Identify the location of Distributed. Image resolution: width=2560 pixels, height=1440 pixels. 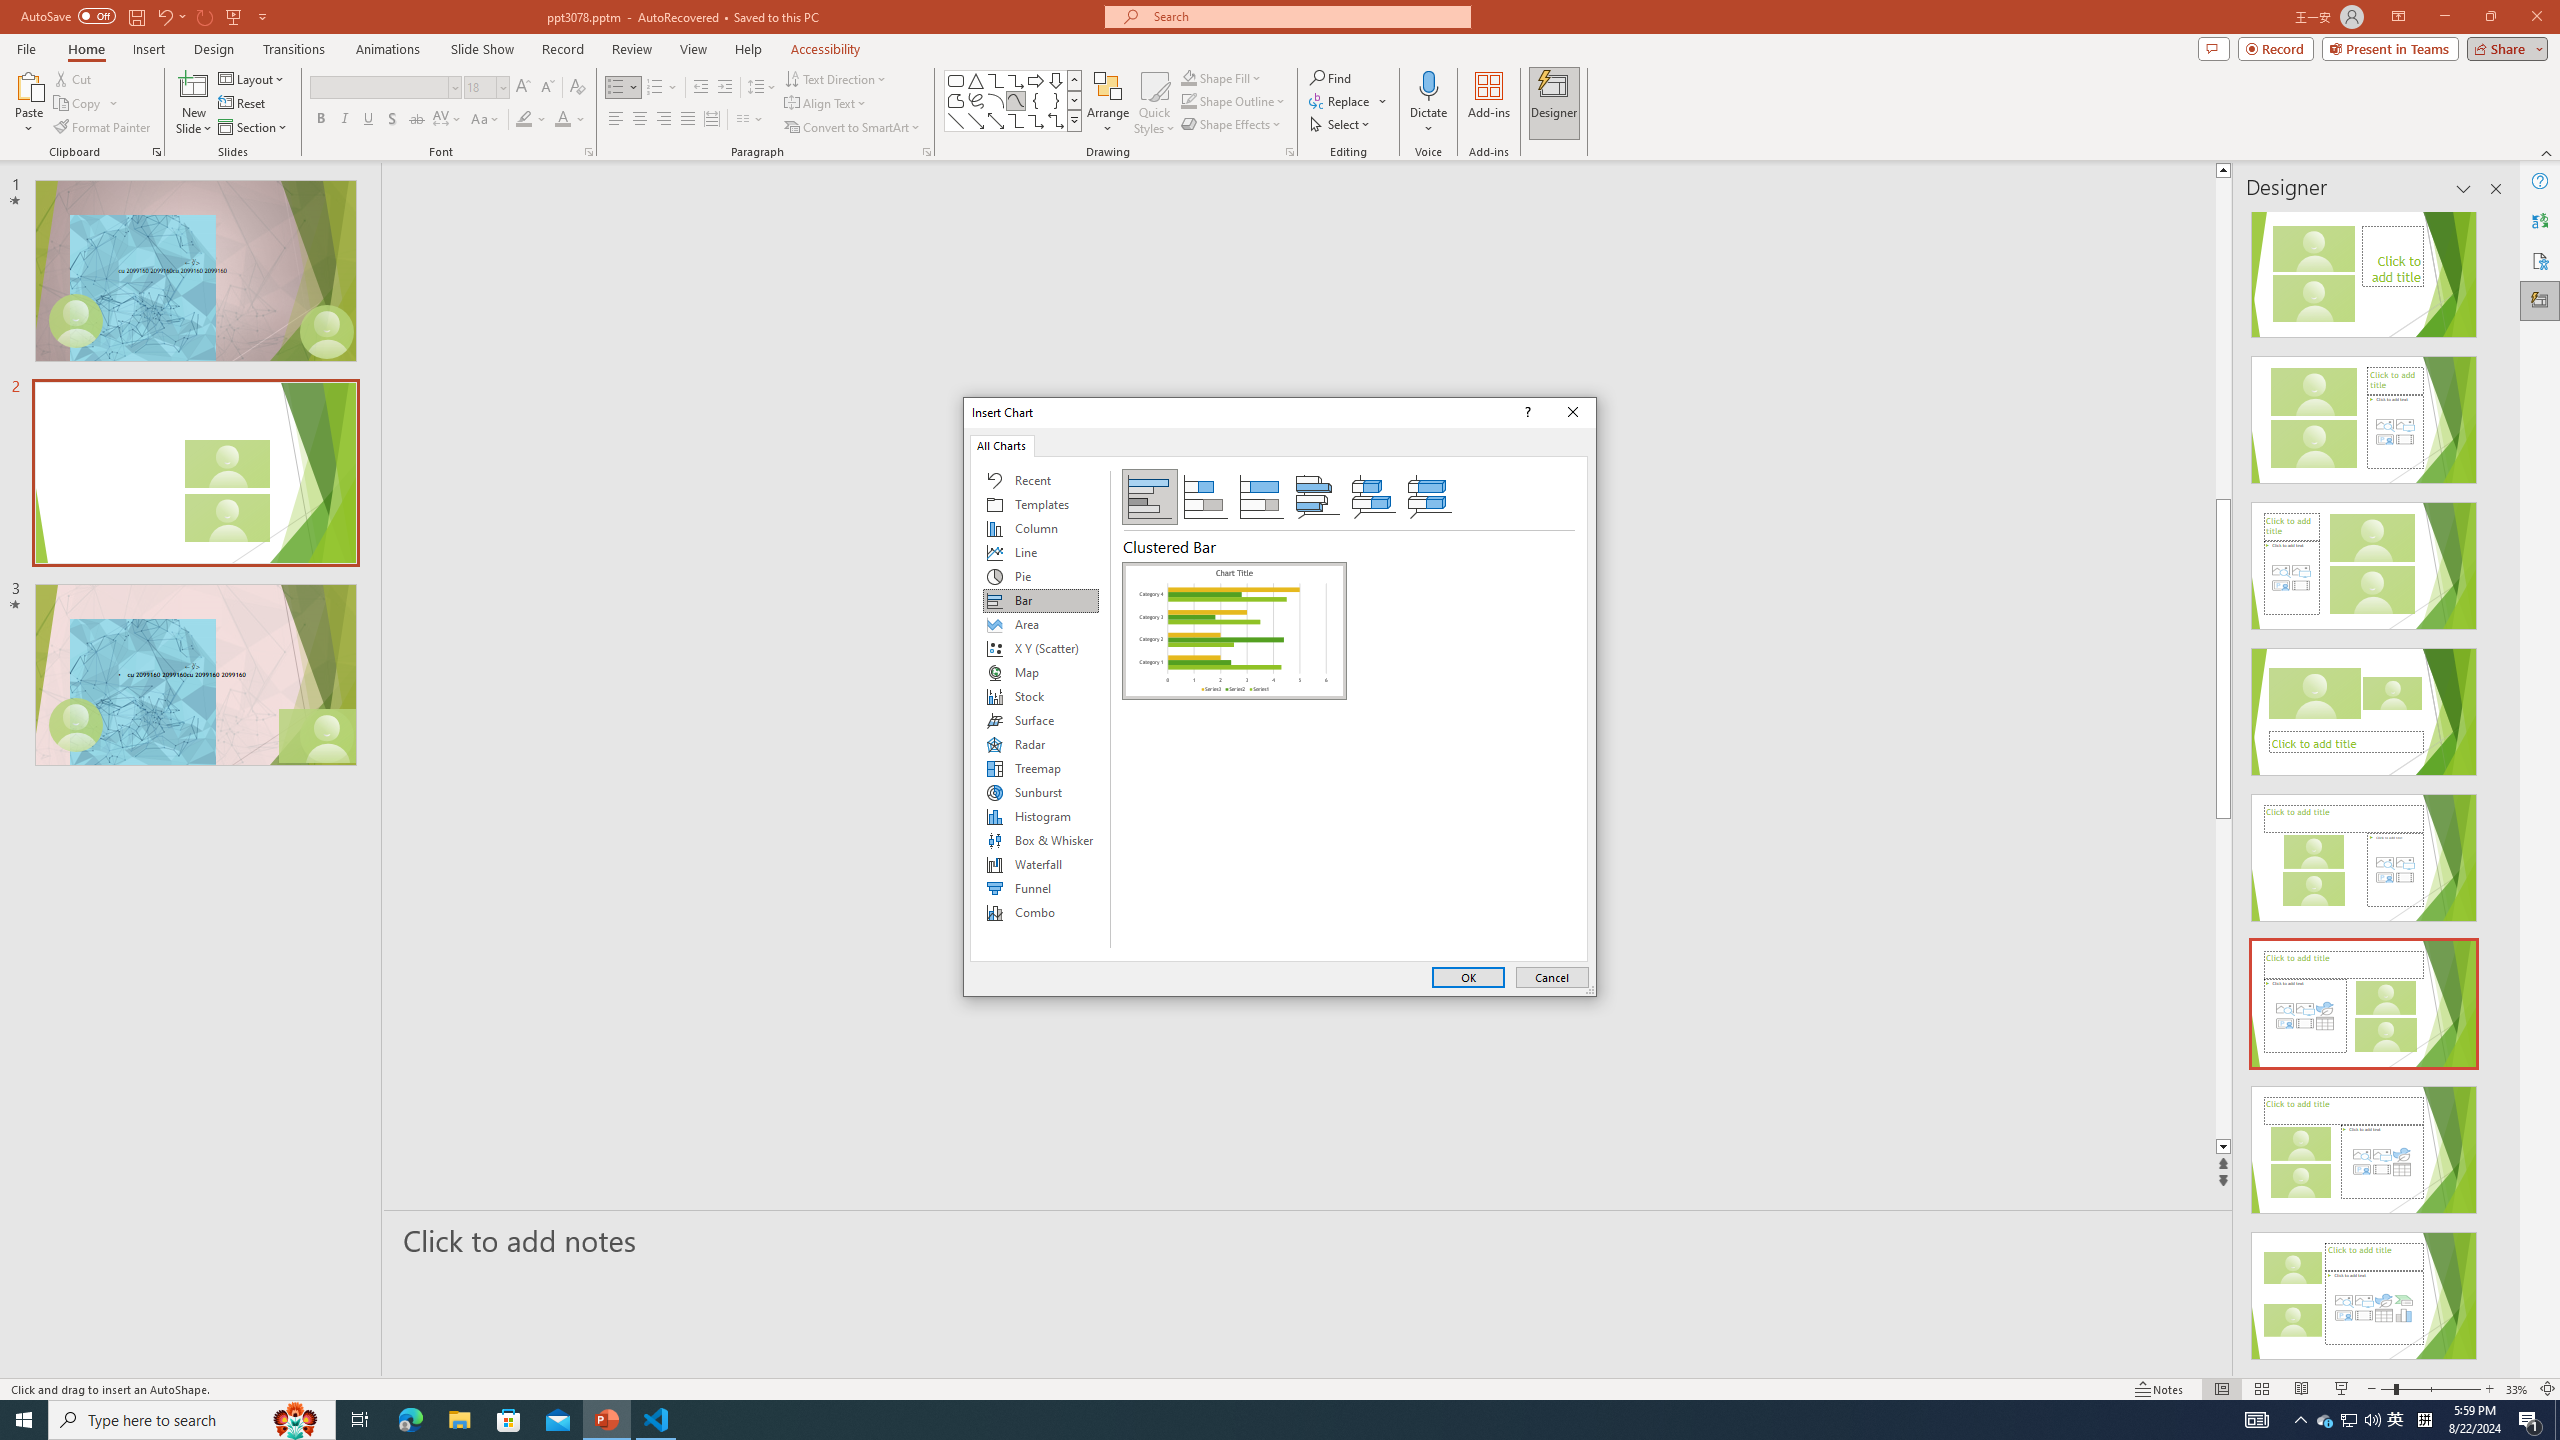
(711, 120).